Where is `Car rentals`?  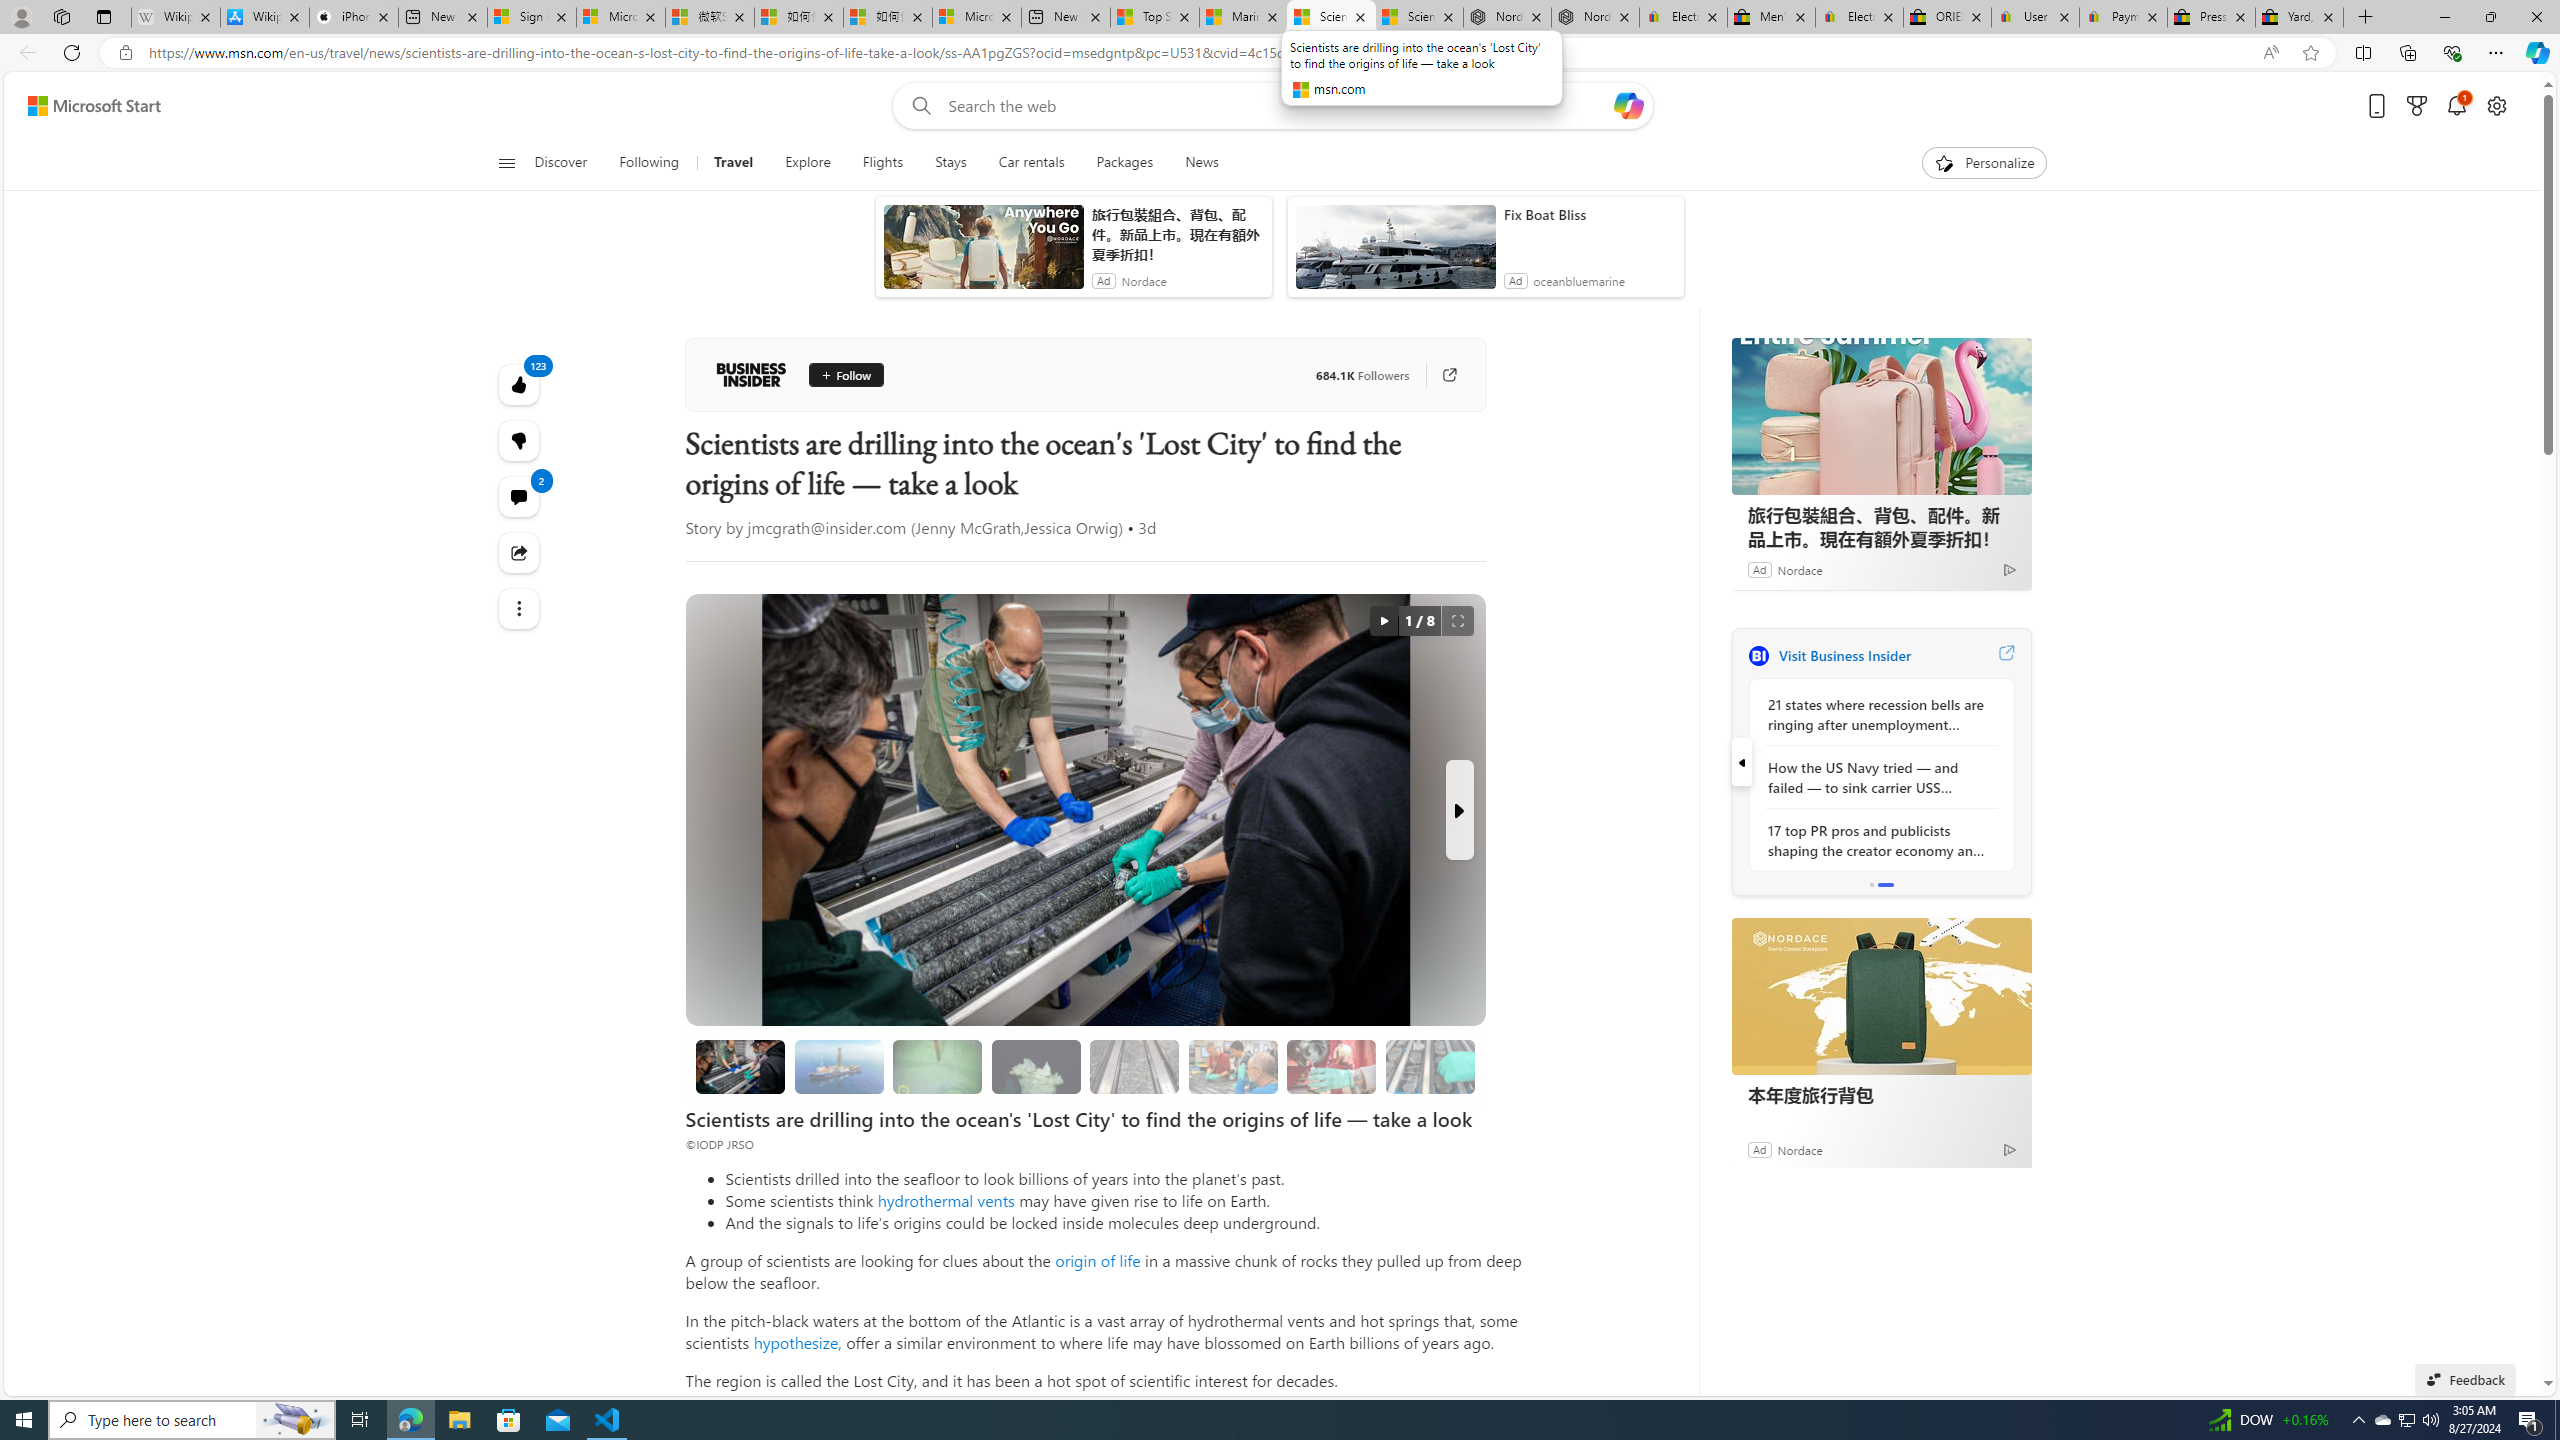 Car rentals is located at coordinates (1032, 163).